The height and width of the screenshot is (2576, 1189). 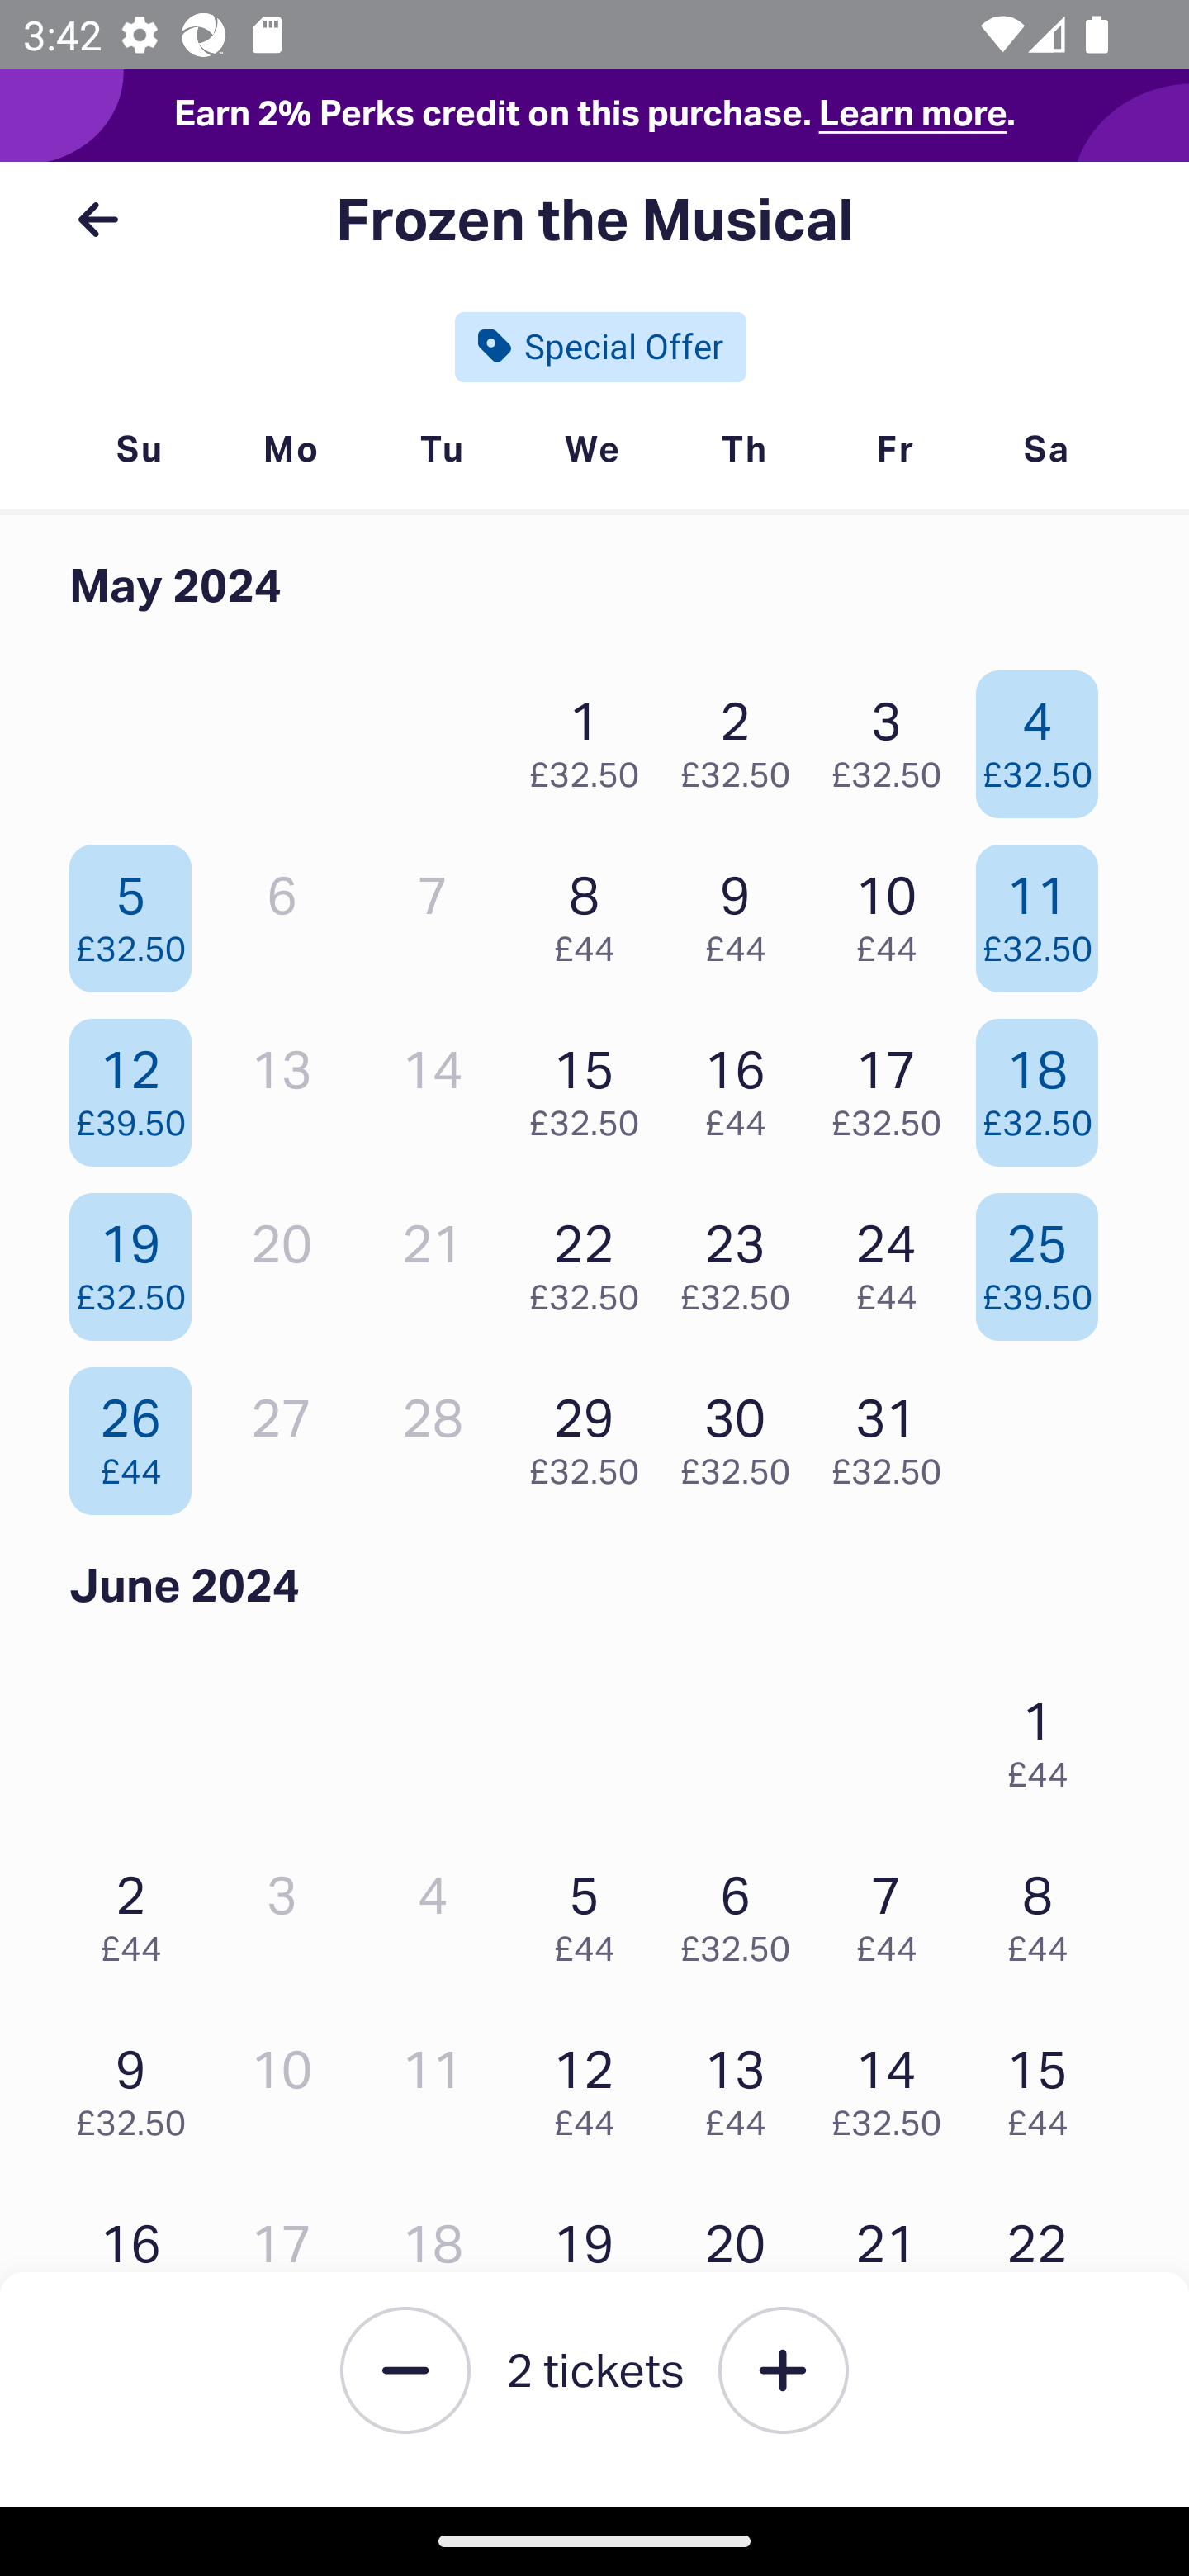 I want to click on 13 £44, so click(x=743, y=2085).